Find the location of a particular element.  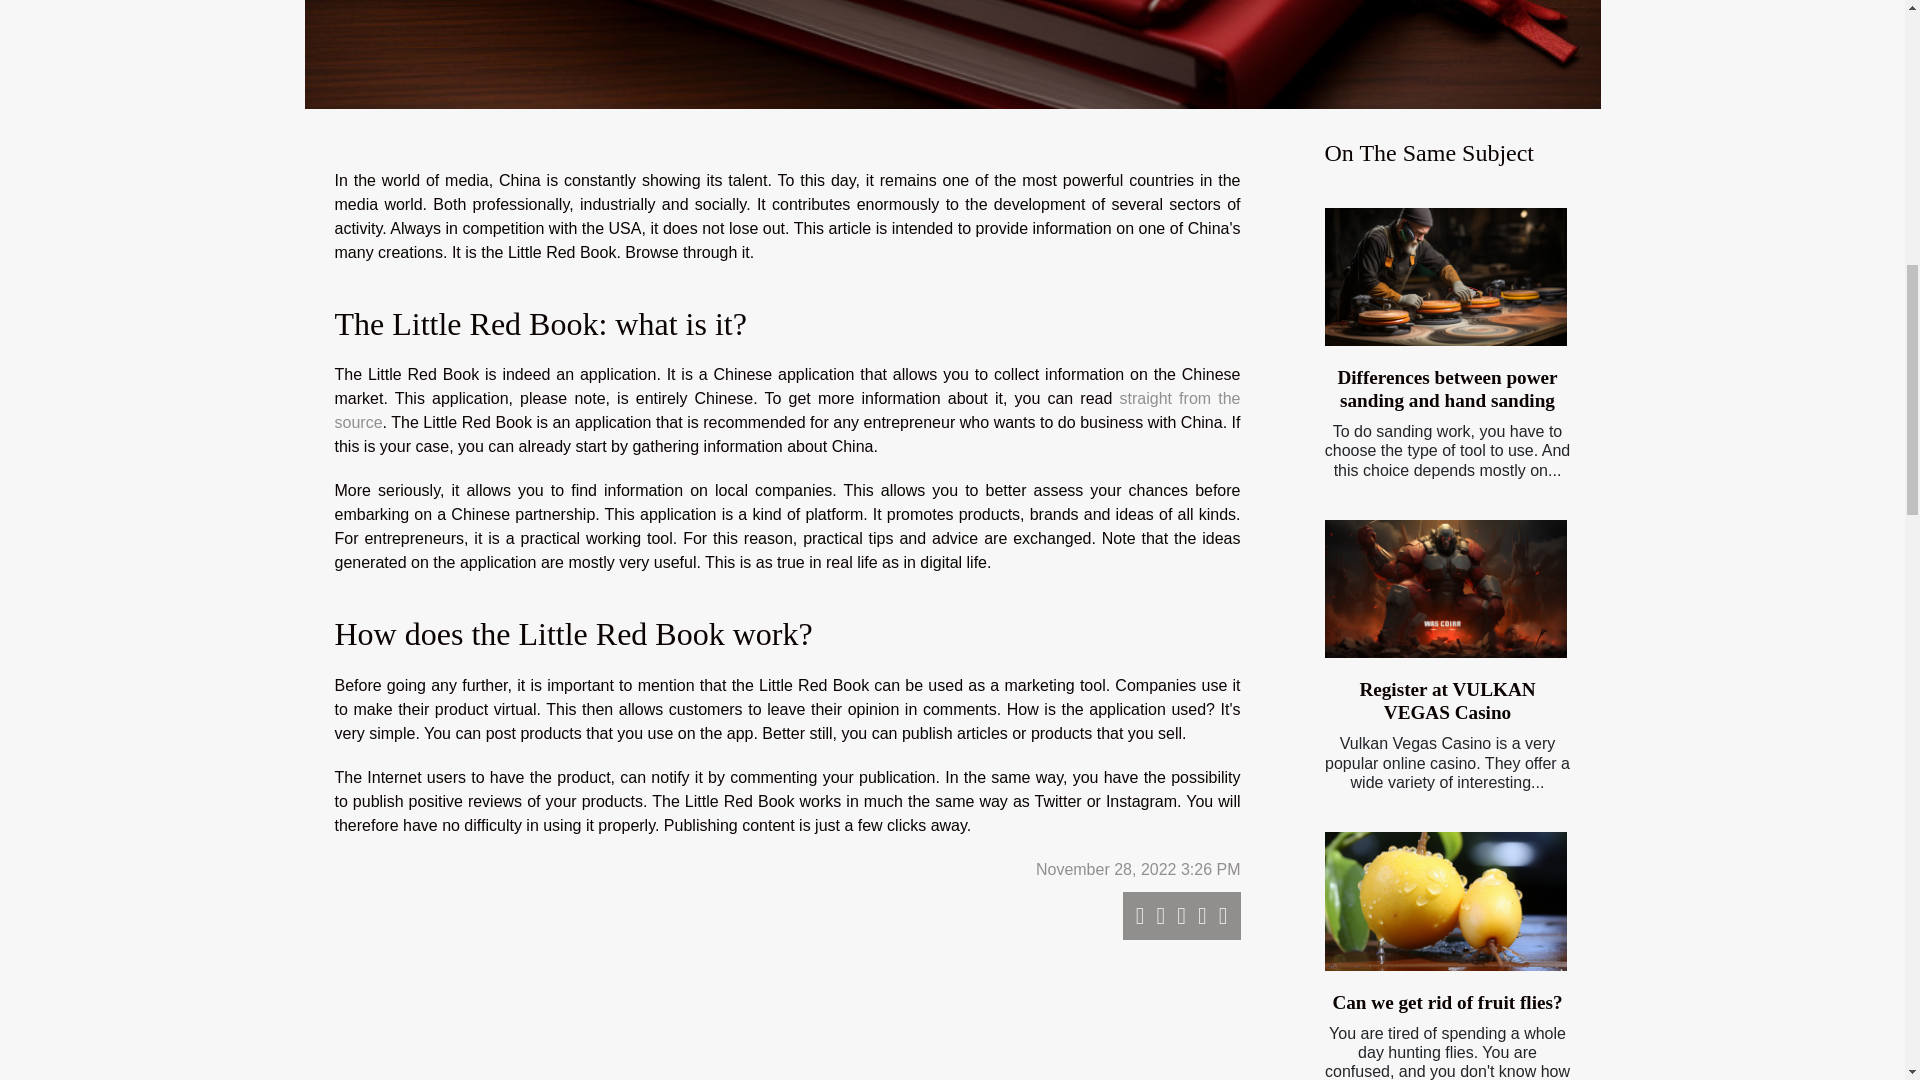

Can we get rid of fruit flies? is located at coordinates (1445, 900).